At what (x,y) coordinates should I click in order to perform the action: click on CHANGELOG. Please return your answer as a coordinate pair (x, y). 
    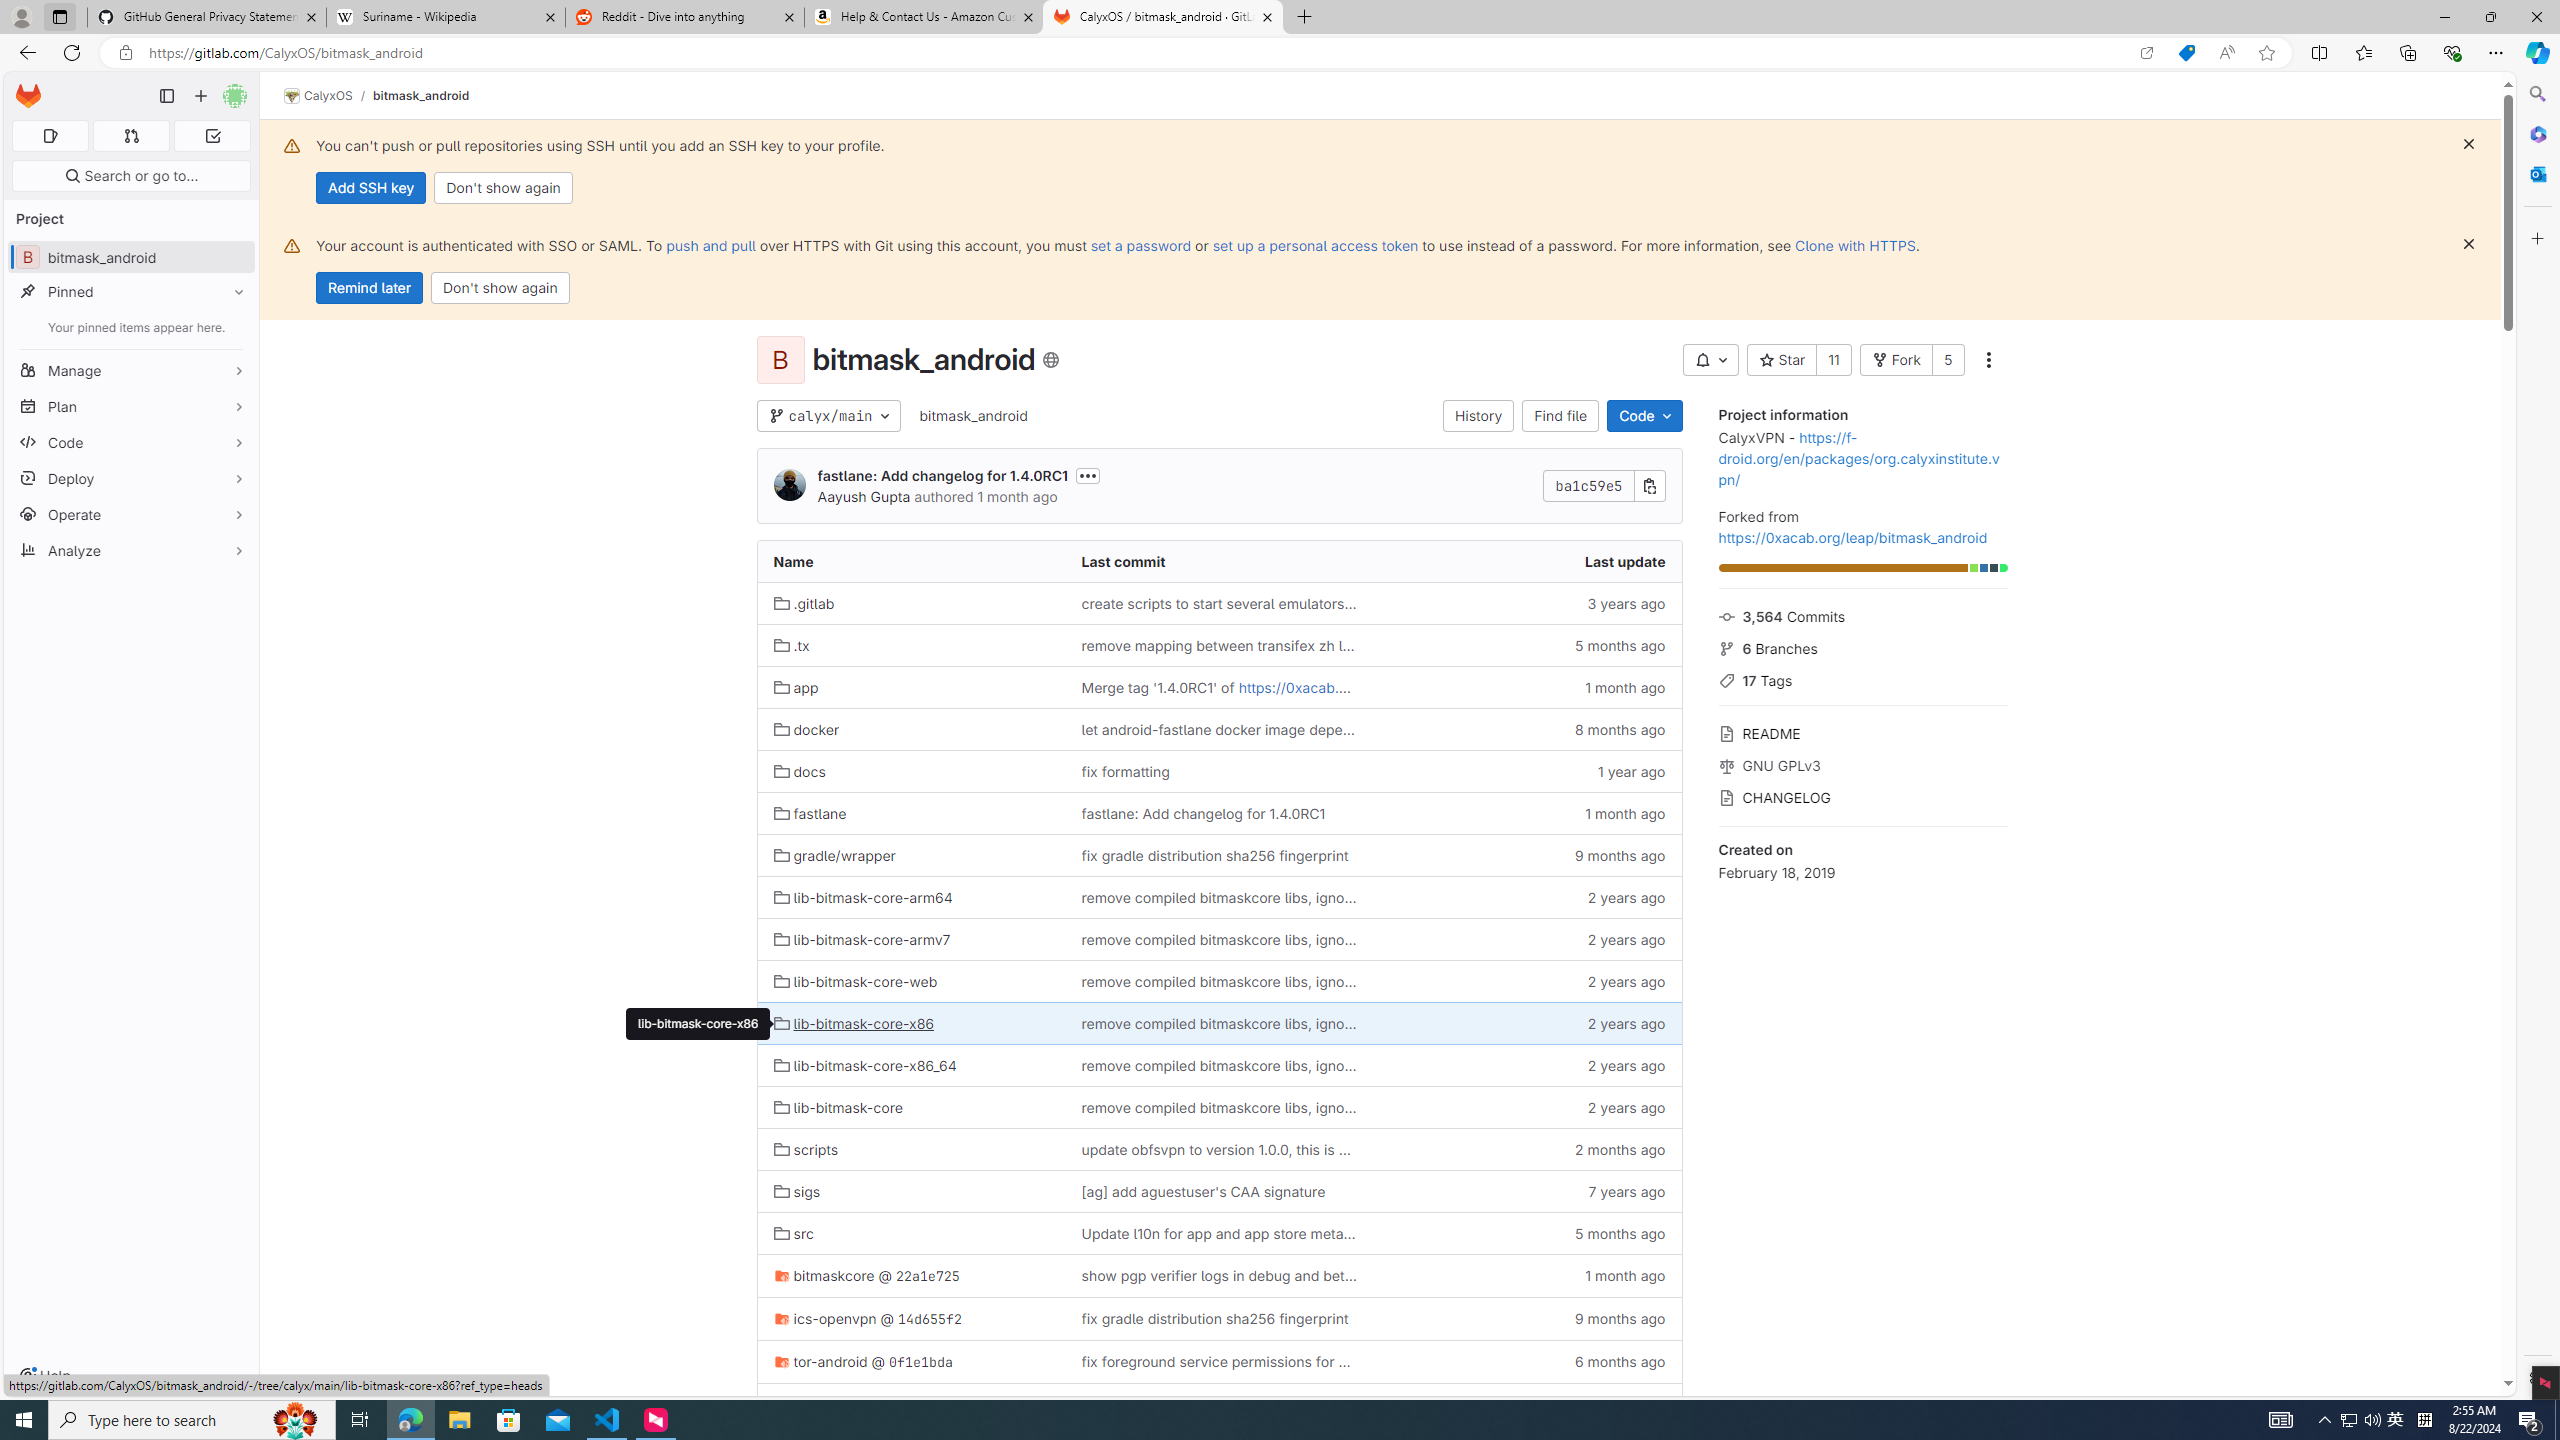
    Looking at the image, I should click on (1862, 795).